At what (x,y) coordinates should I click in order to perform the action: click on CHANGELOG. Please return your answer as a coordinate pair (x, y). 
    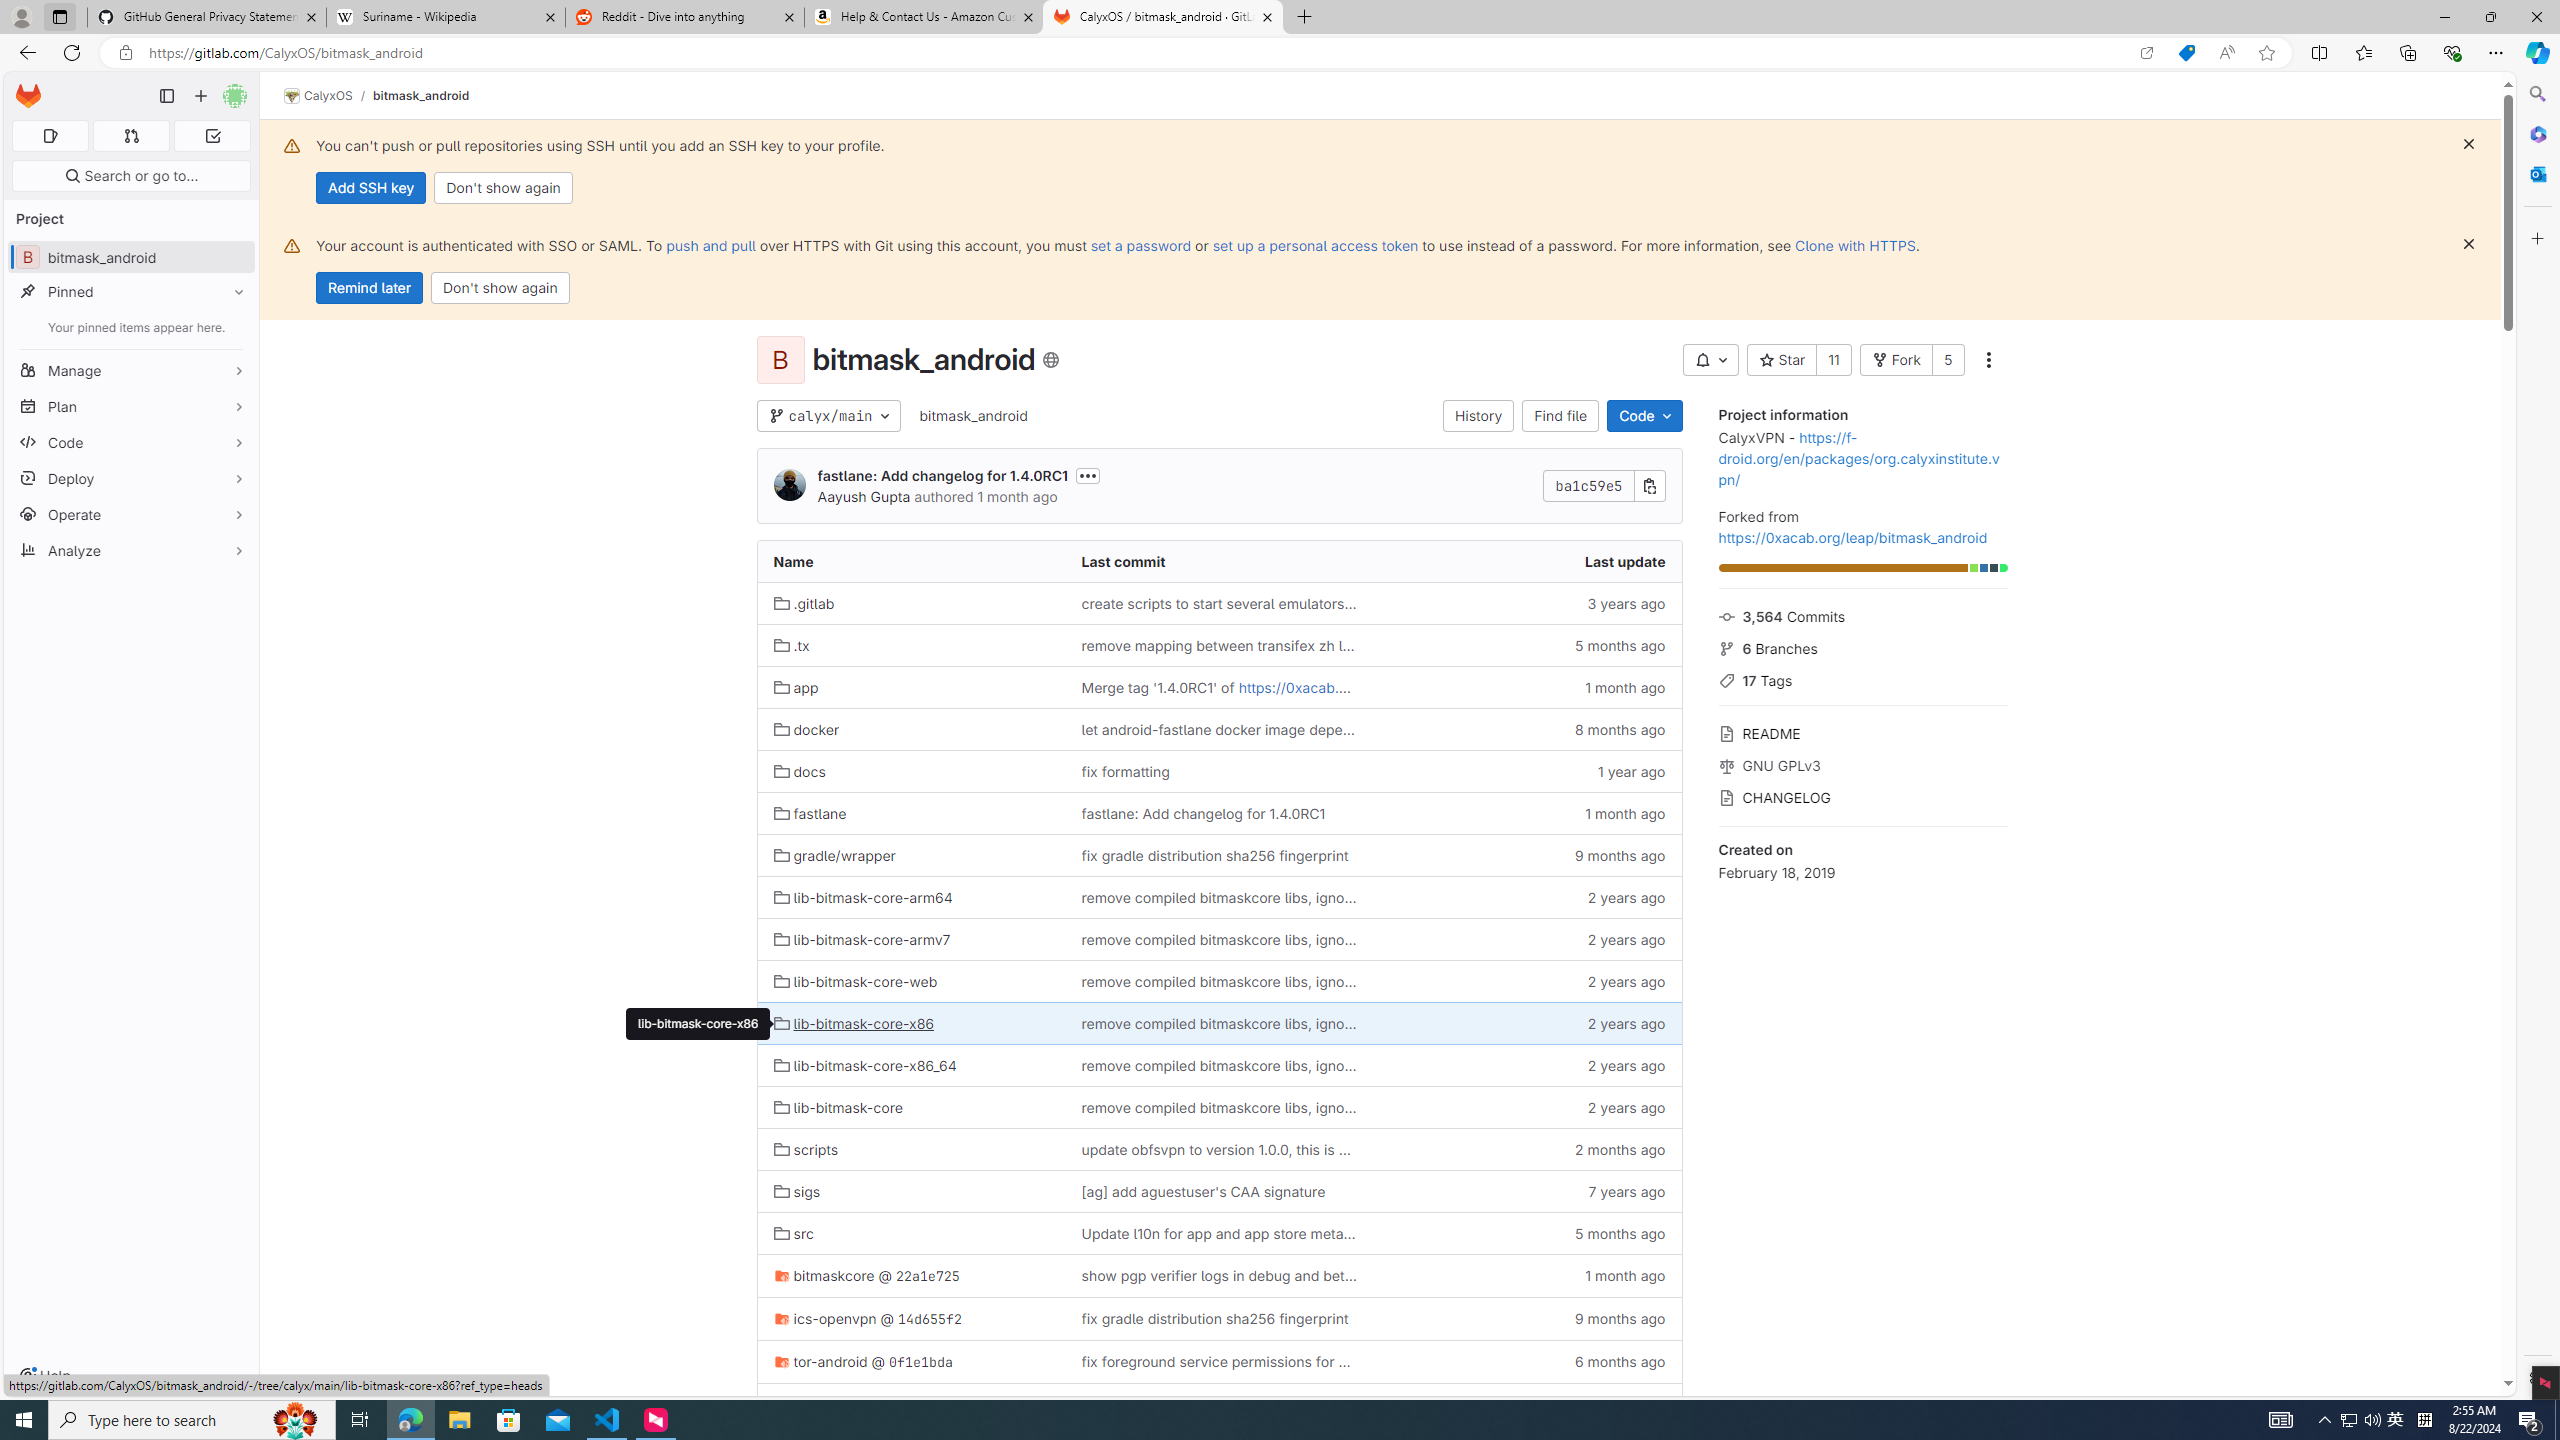
    Looking at the image, I should click on (1862, 795).